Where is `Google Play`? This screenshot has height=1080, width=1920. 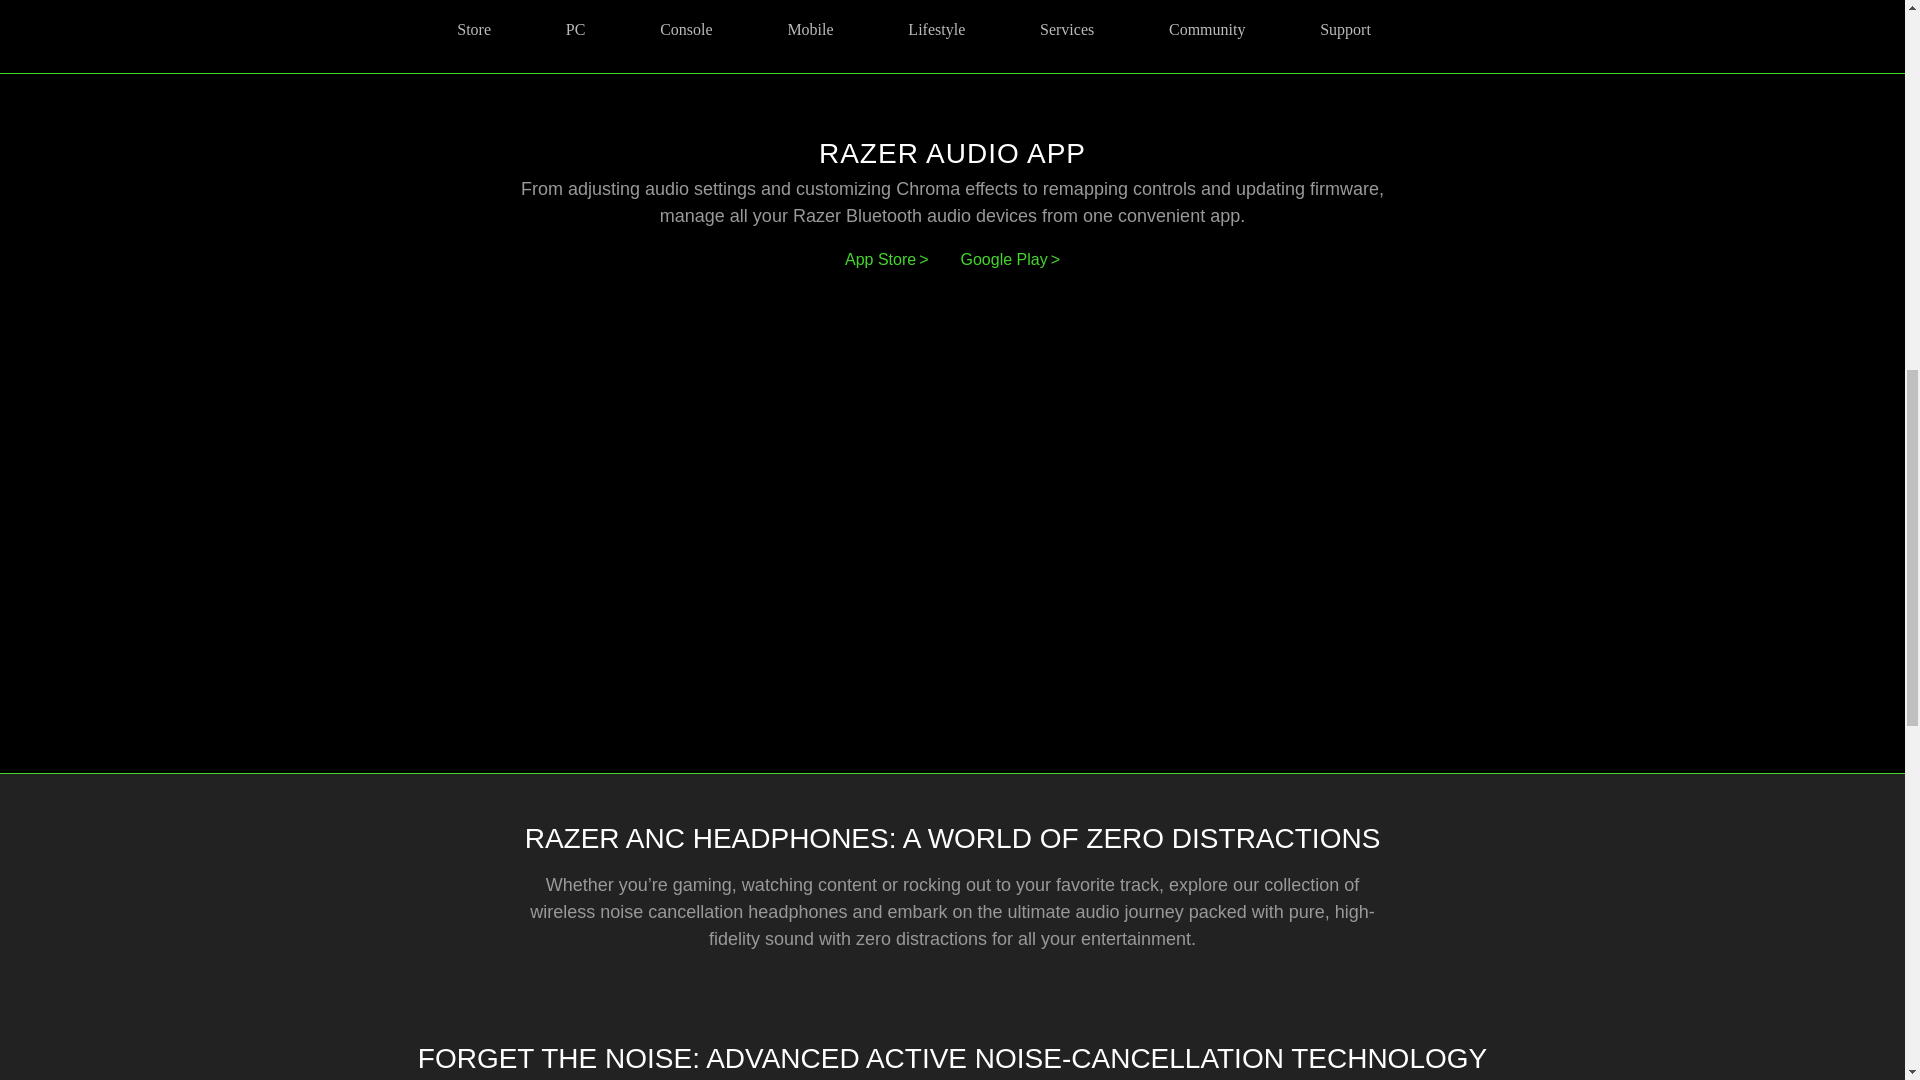
Google Play is located at coordinates (1010, 258).